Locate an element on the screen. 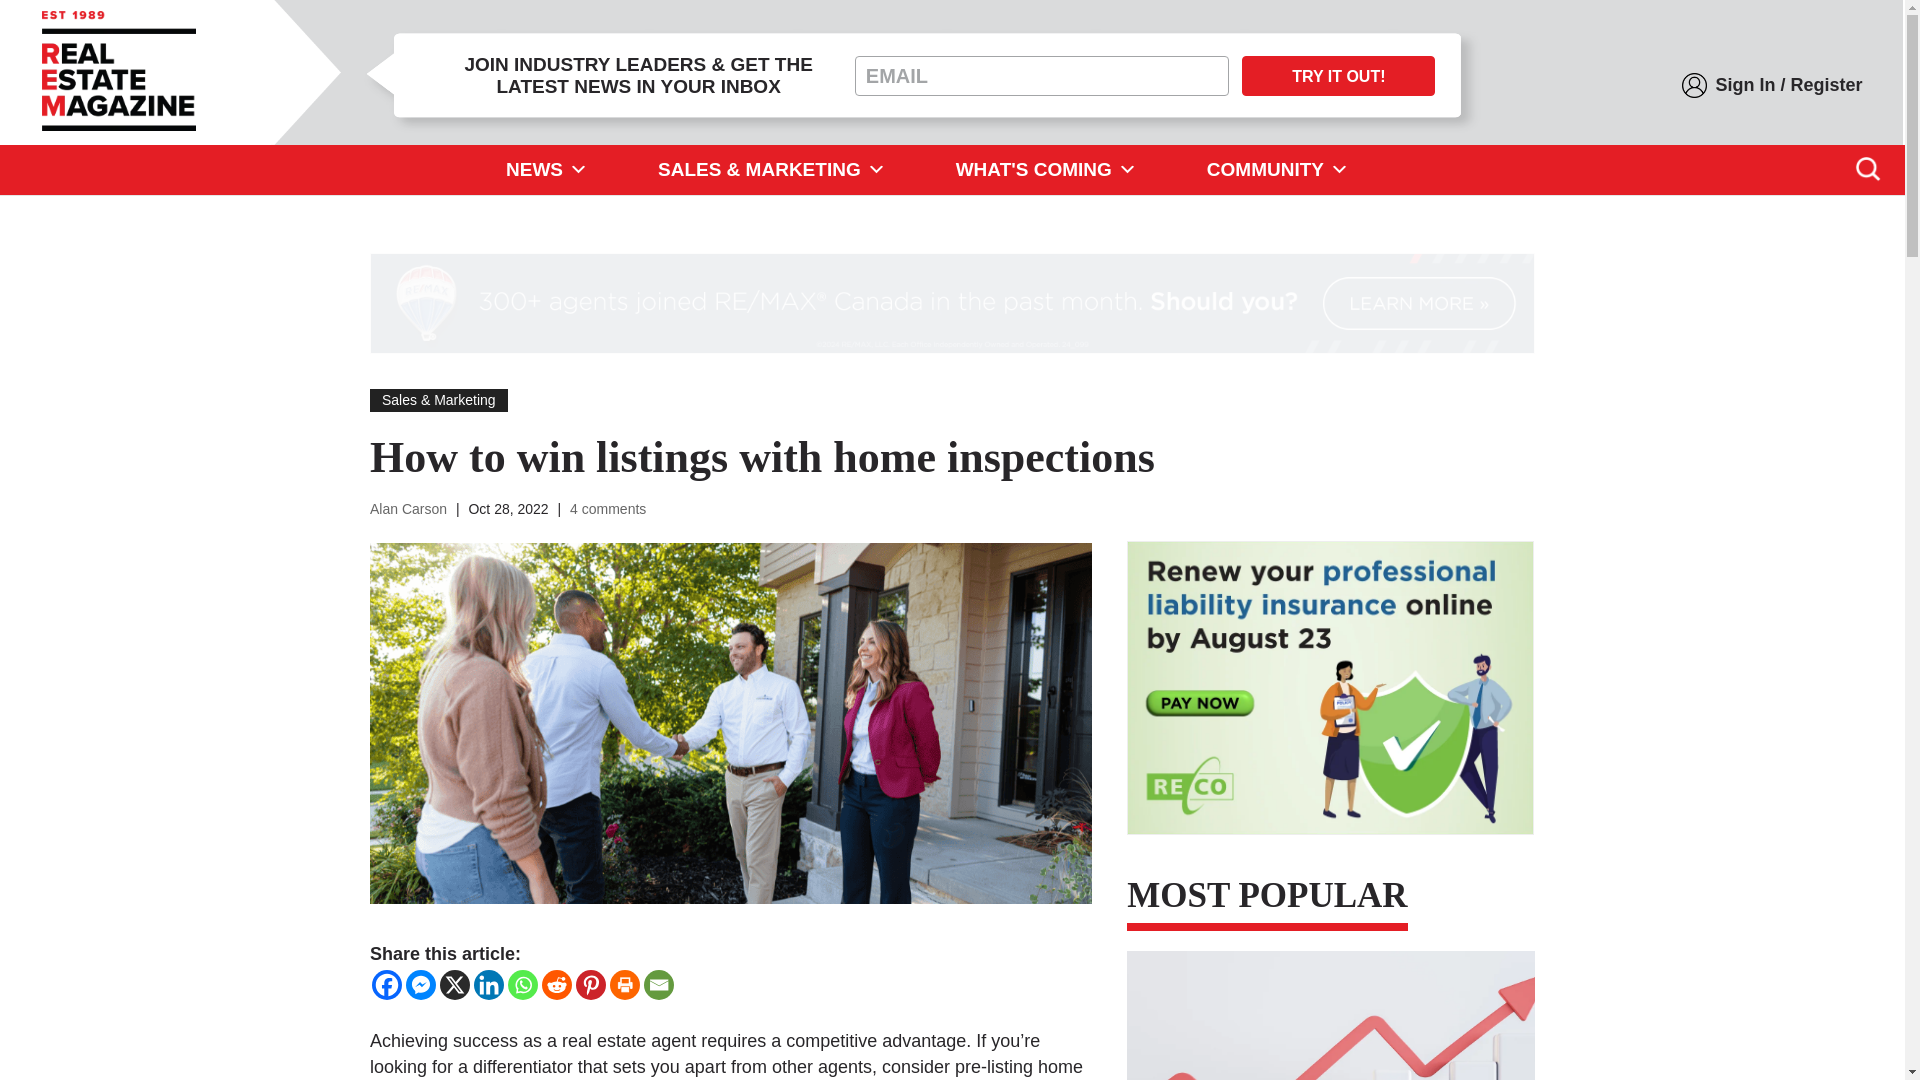 This screenshot has height=1080, width=1920. Print is located at coordinates (624, 984).